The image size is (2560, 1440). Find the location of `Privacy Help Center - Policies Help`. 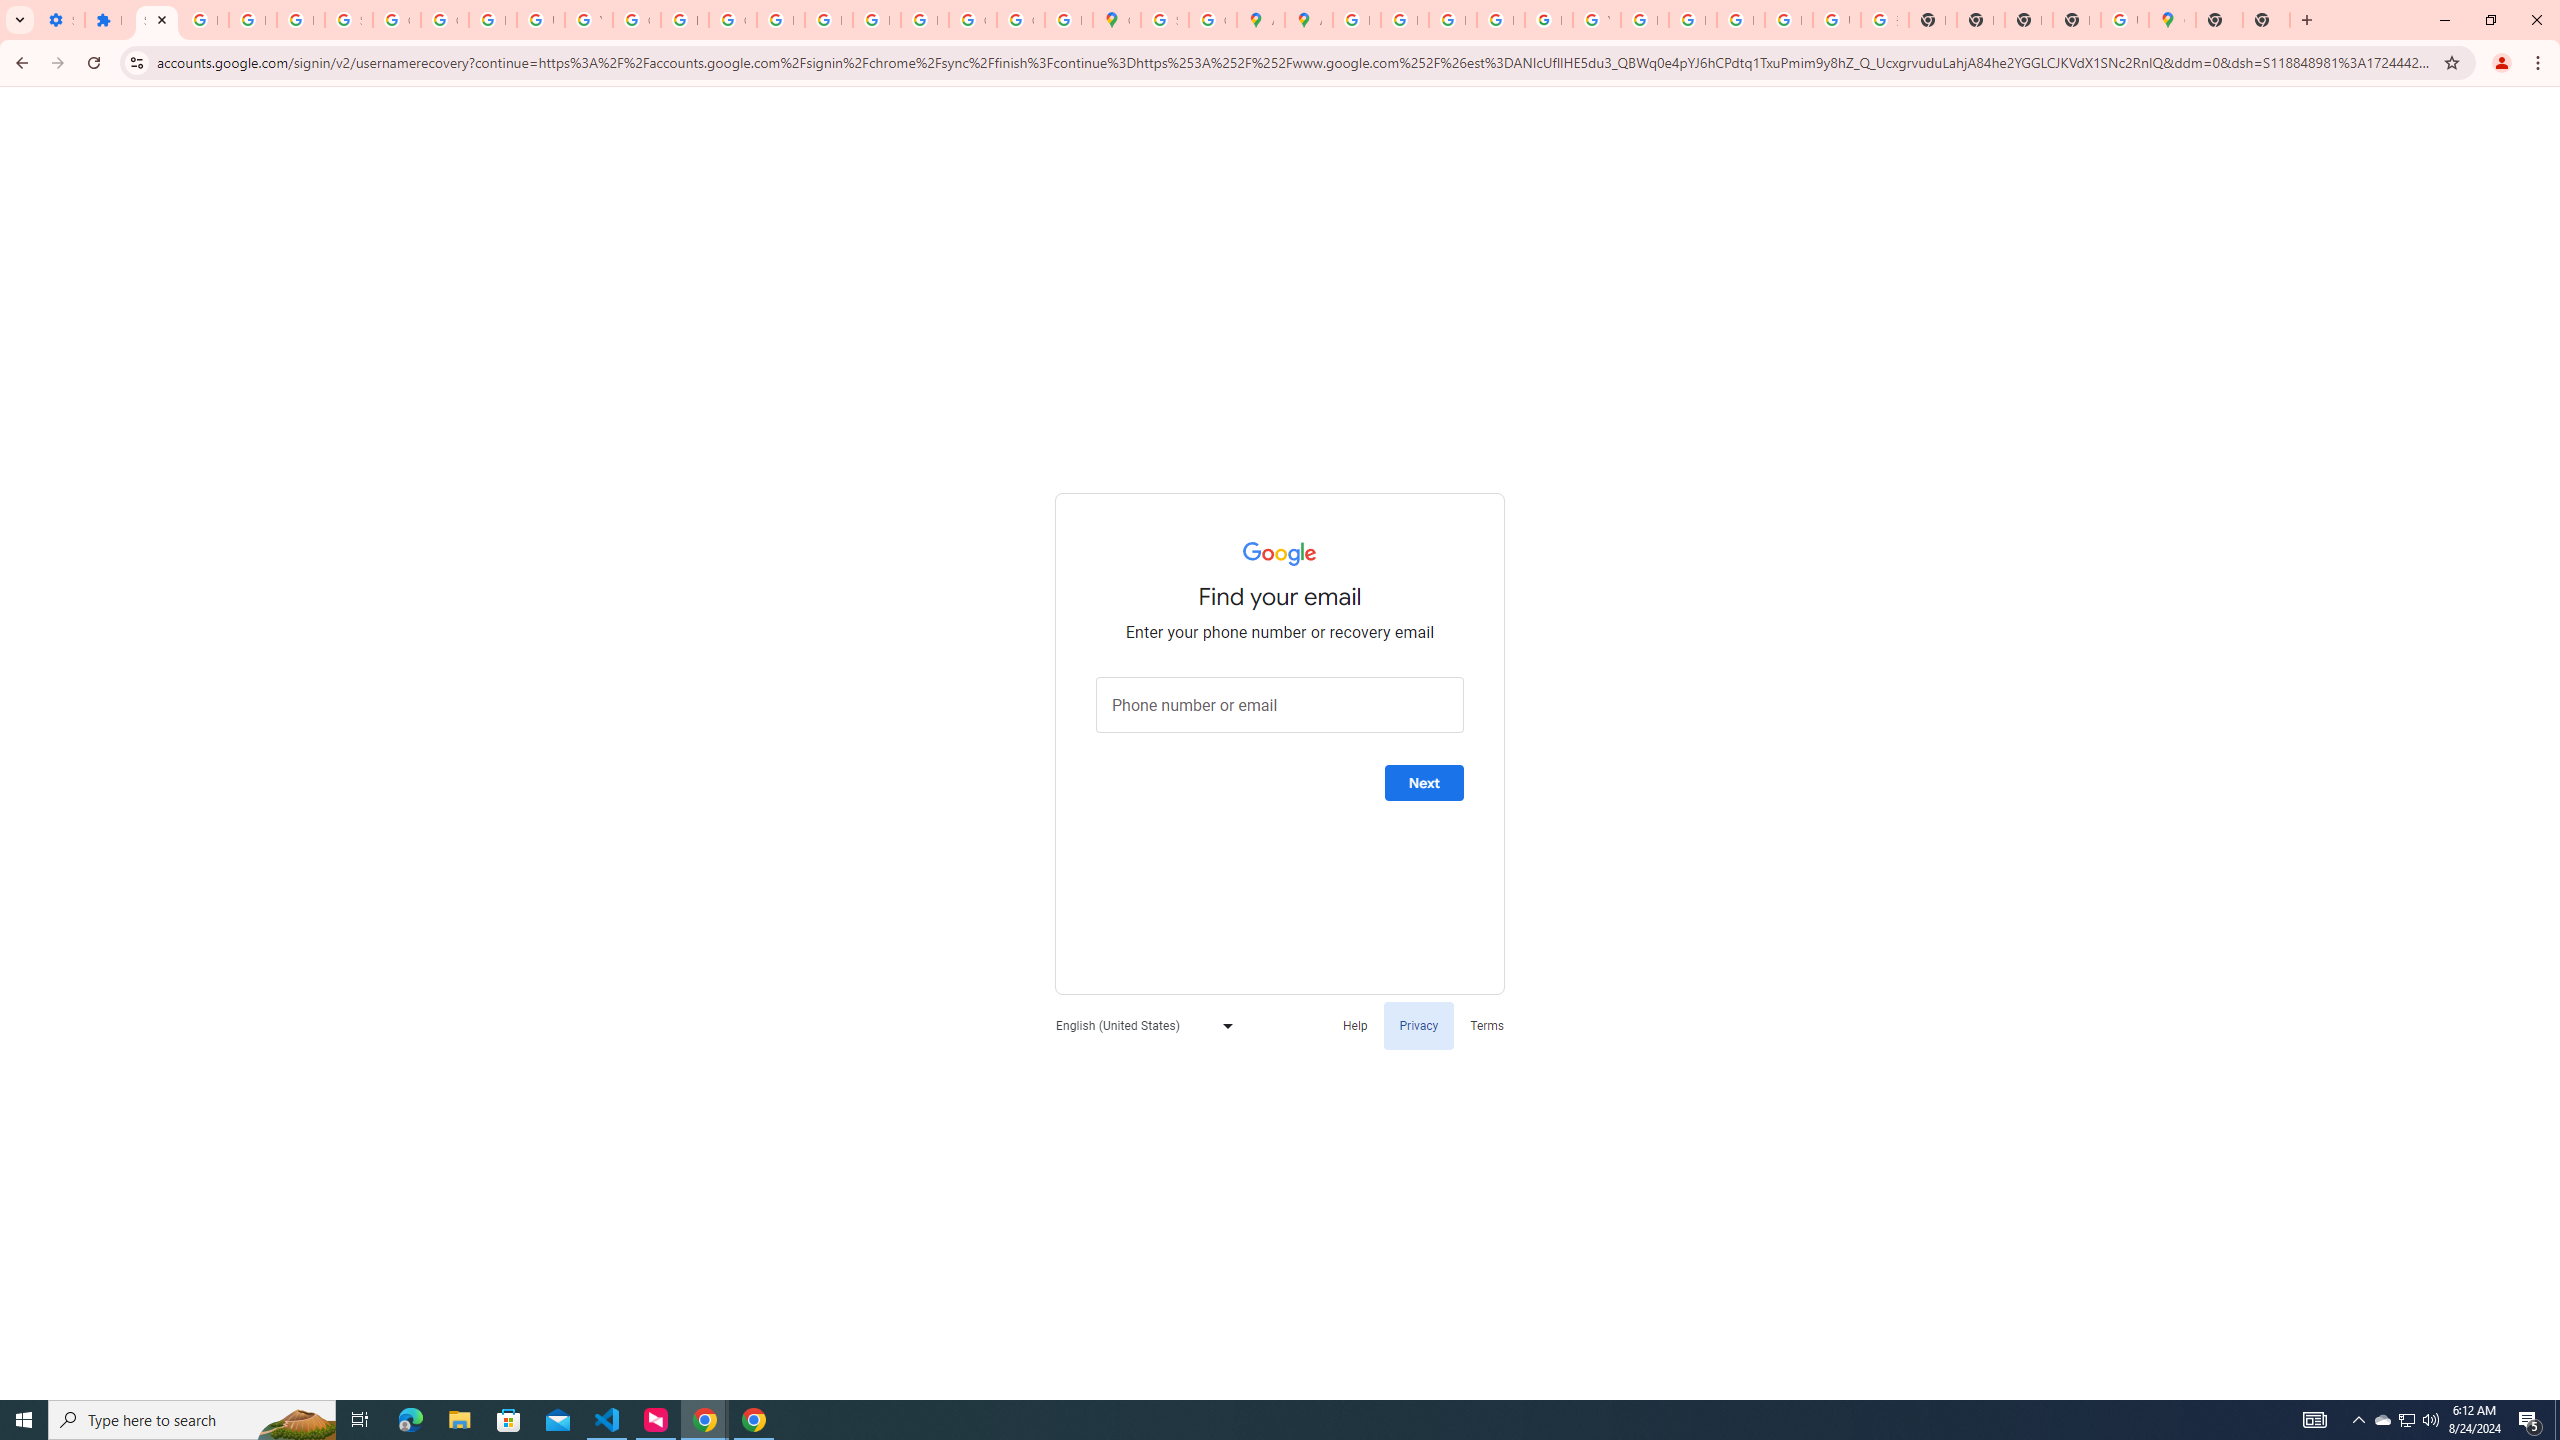

Privacy Help Center - Policies Help is located at coordinates (780, 20).